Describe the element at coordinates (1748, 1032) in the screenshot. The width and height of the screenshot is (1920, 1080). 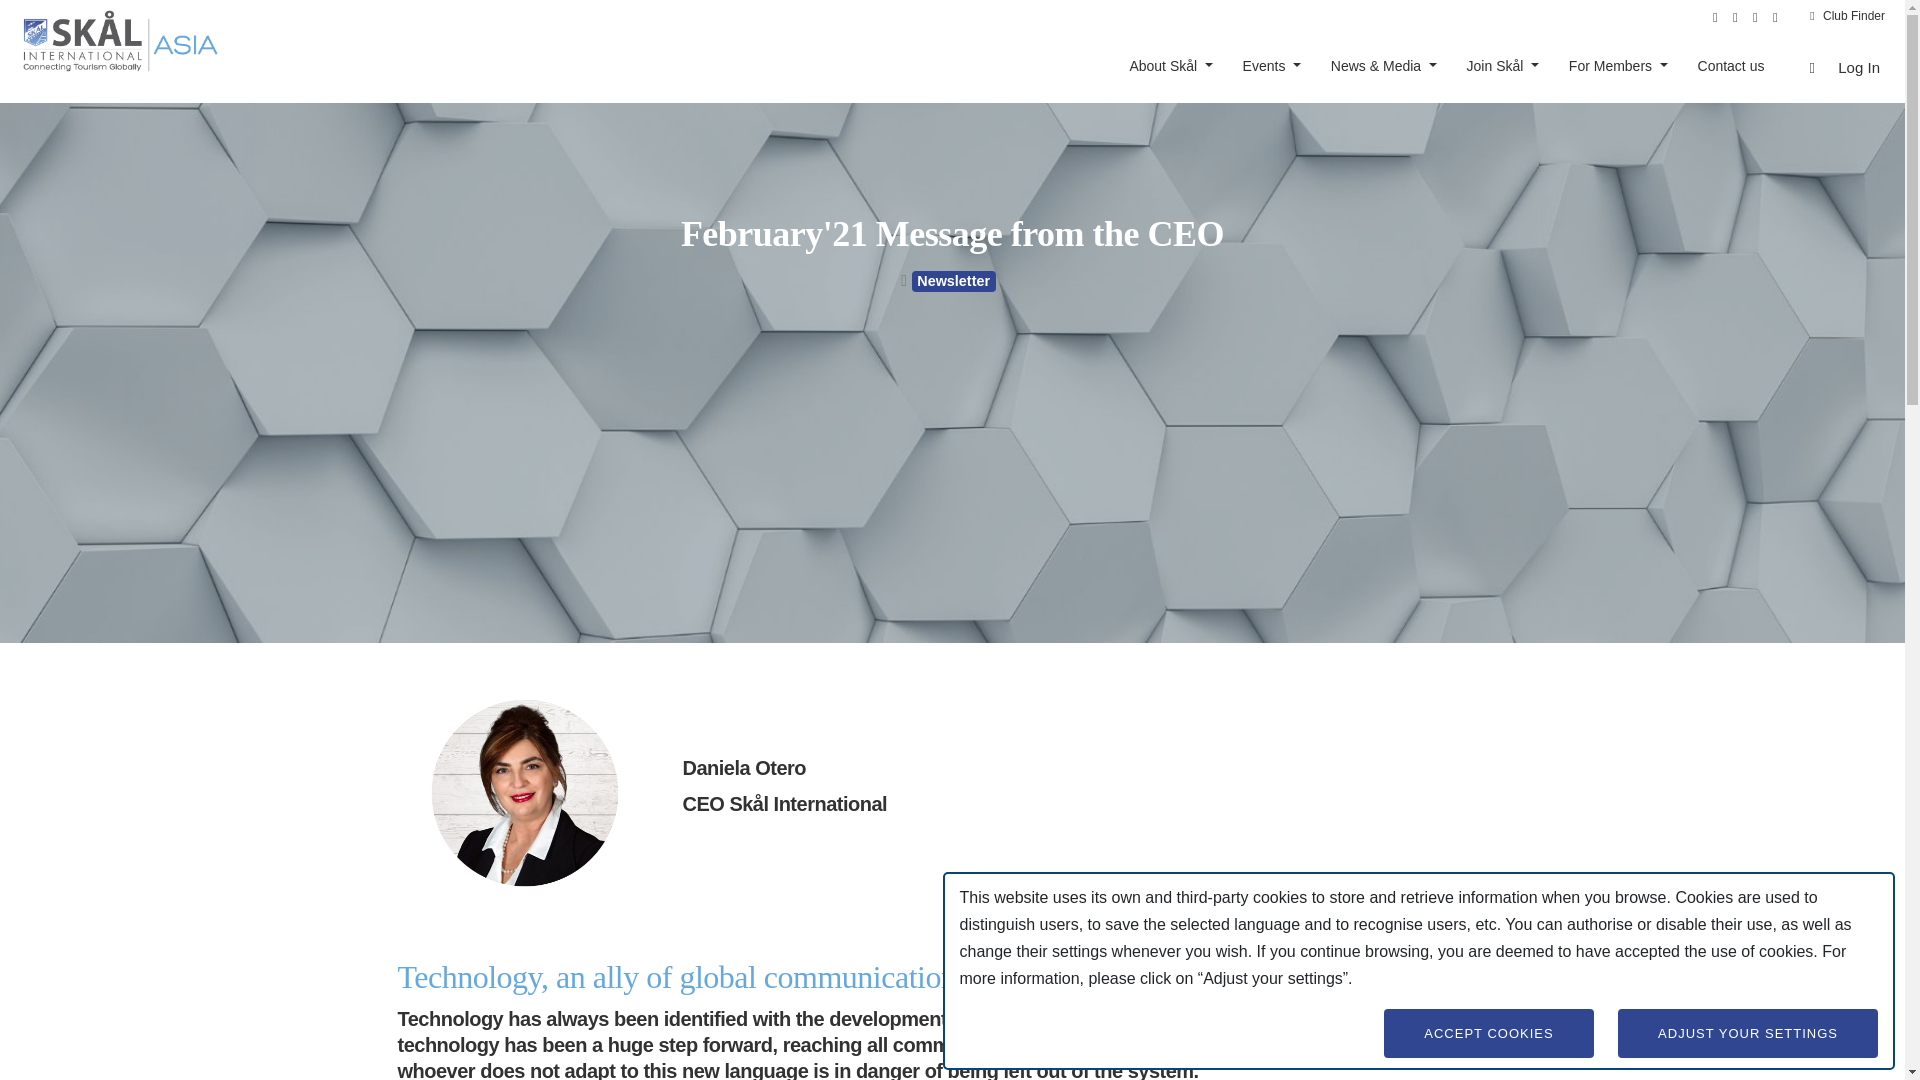
I see `ADJUST YOUR SETTINGS` at that location.